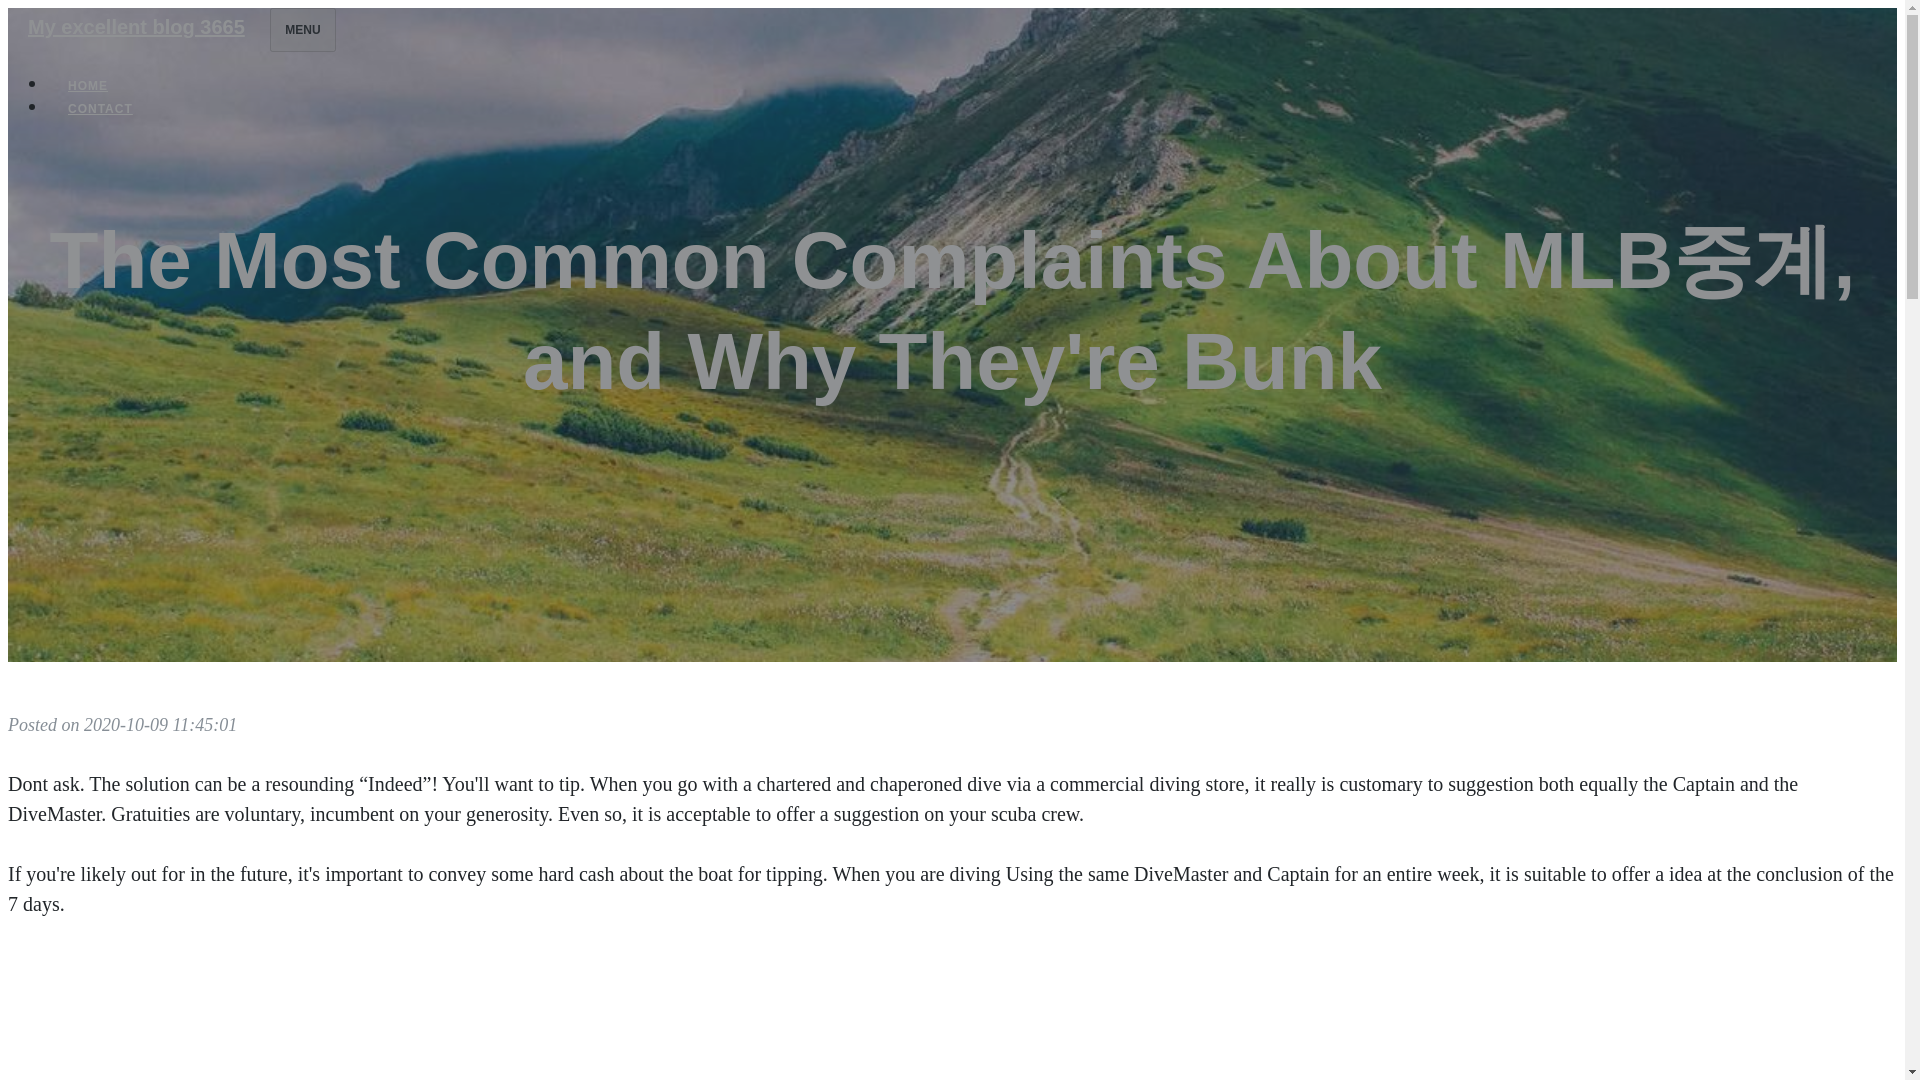 The width and height of the screenshot is (1920, 1080). Describe the element at coordinates (302, 29) in the screenshot. I see `MENU` at that location.